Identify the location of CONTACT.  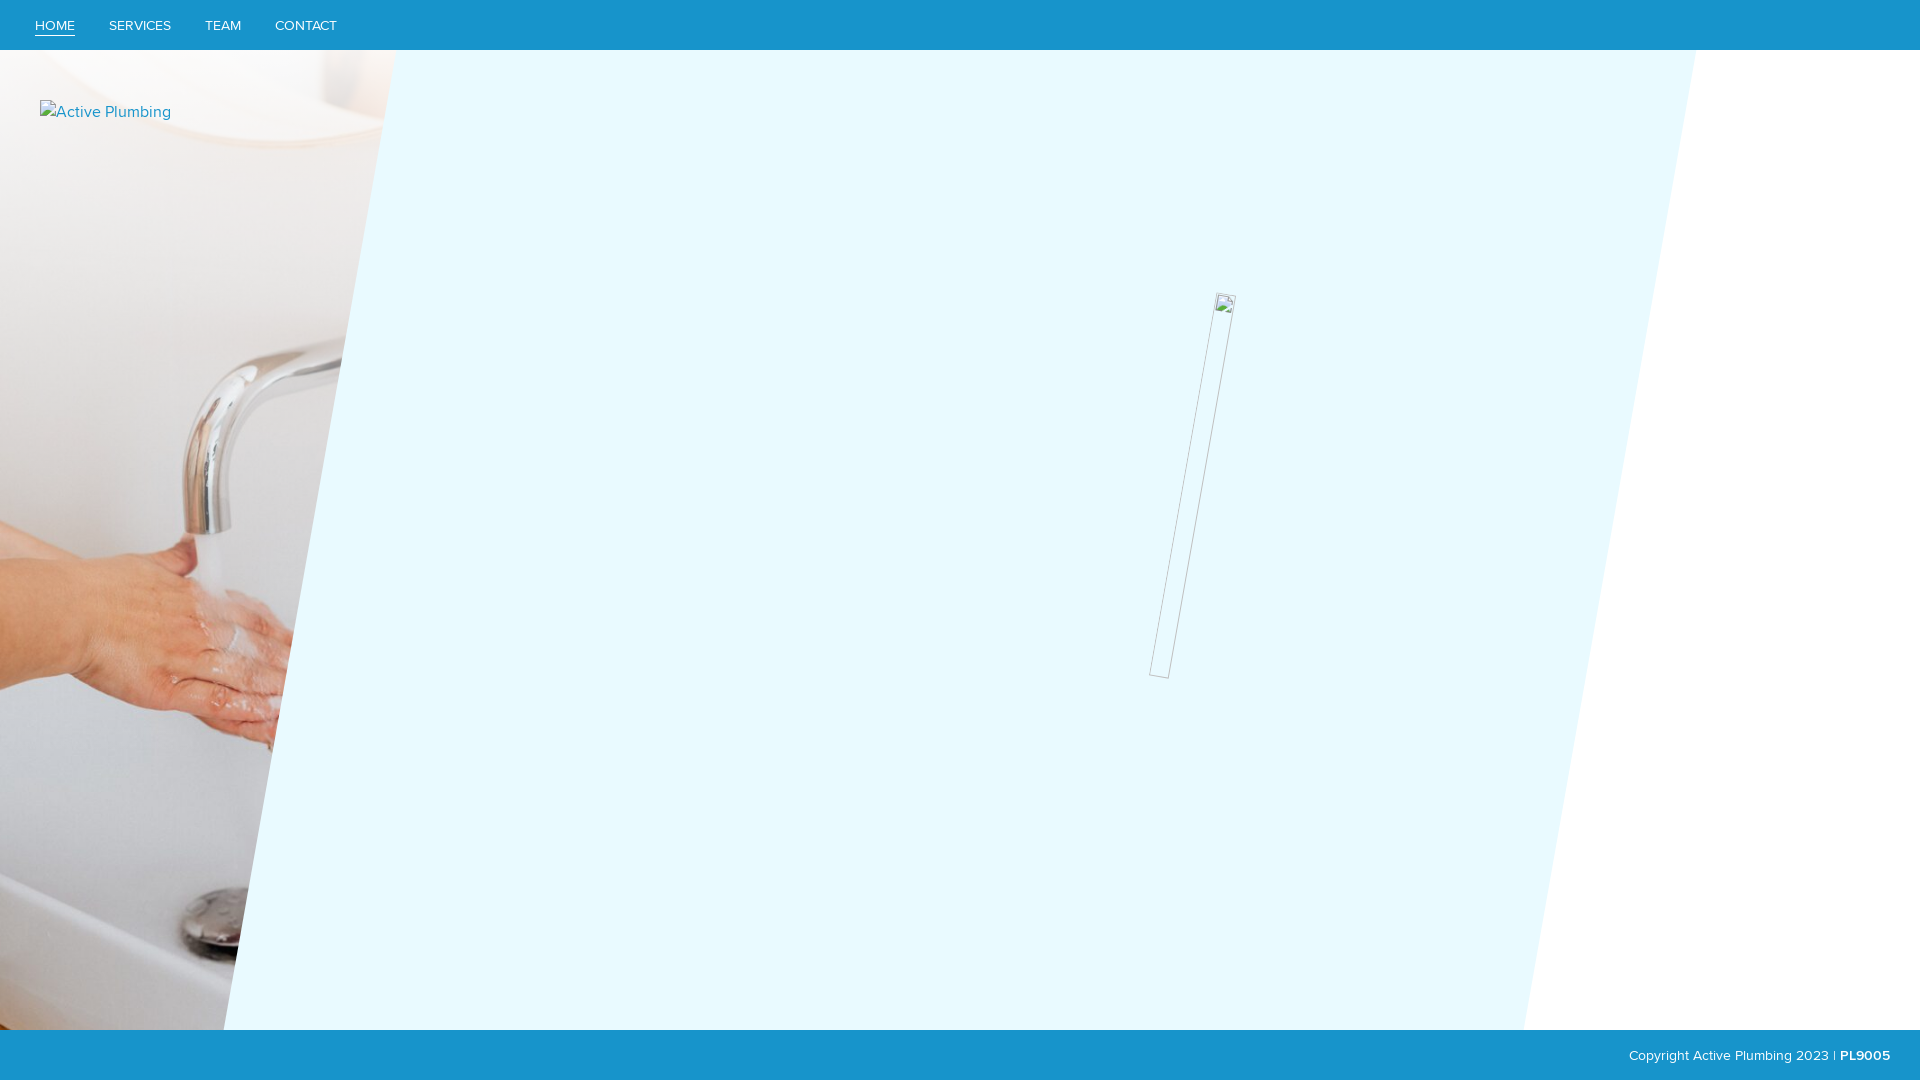
(306, 25).